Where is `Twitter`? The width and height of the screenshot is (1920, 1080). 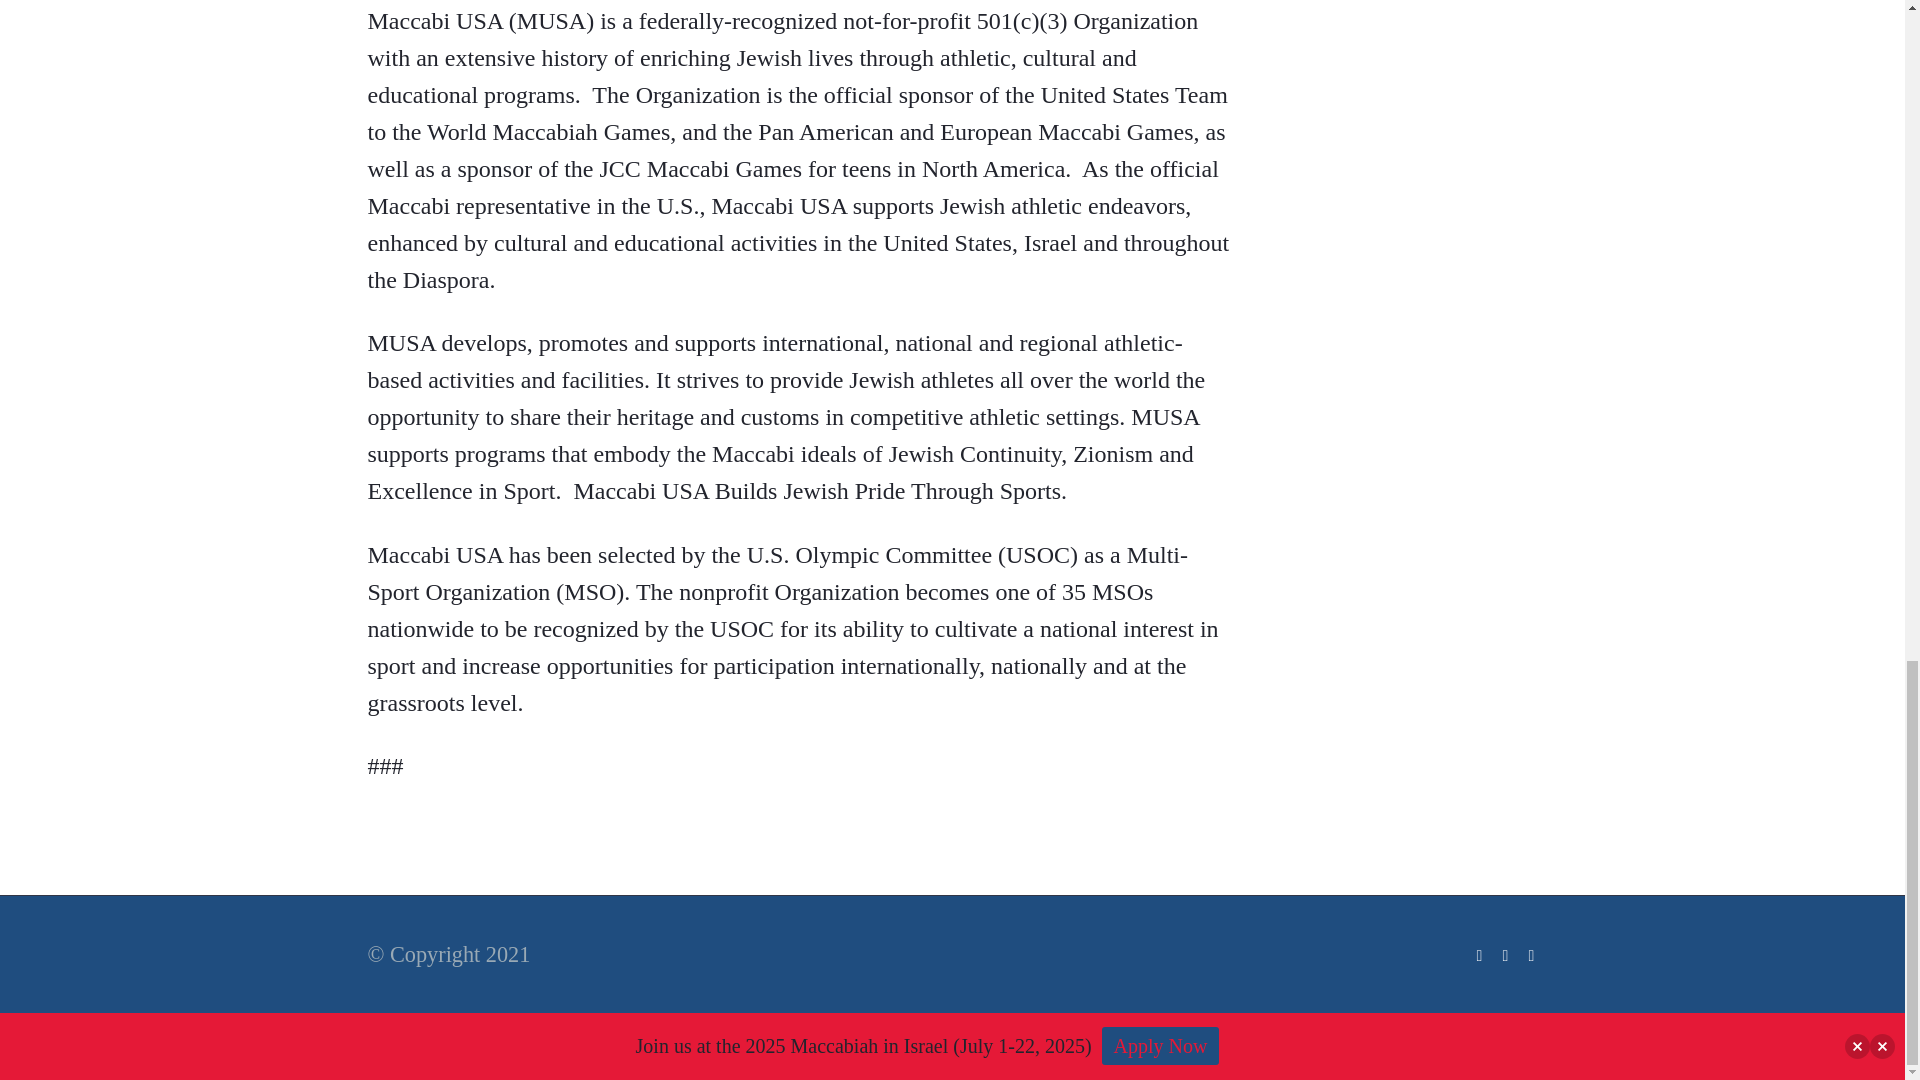 Twitter is located at coordinates (1506, 956).